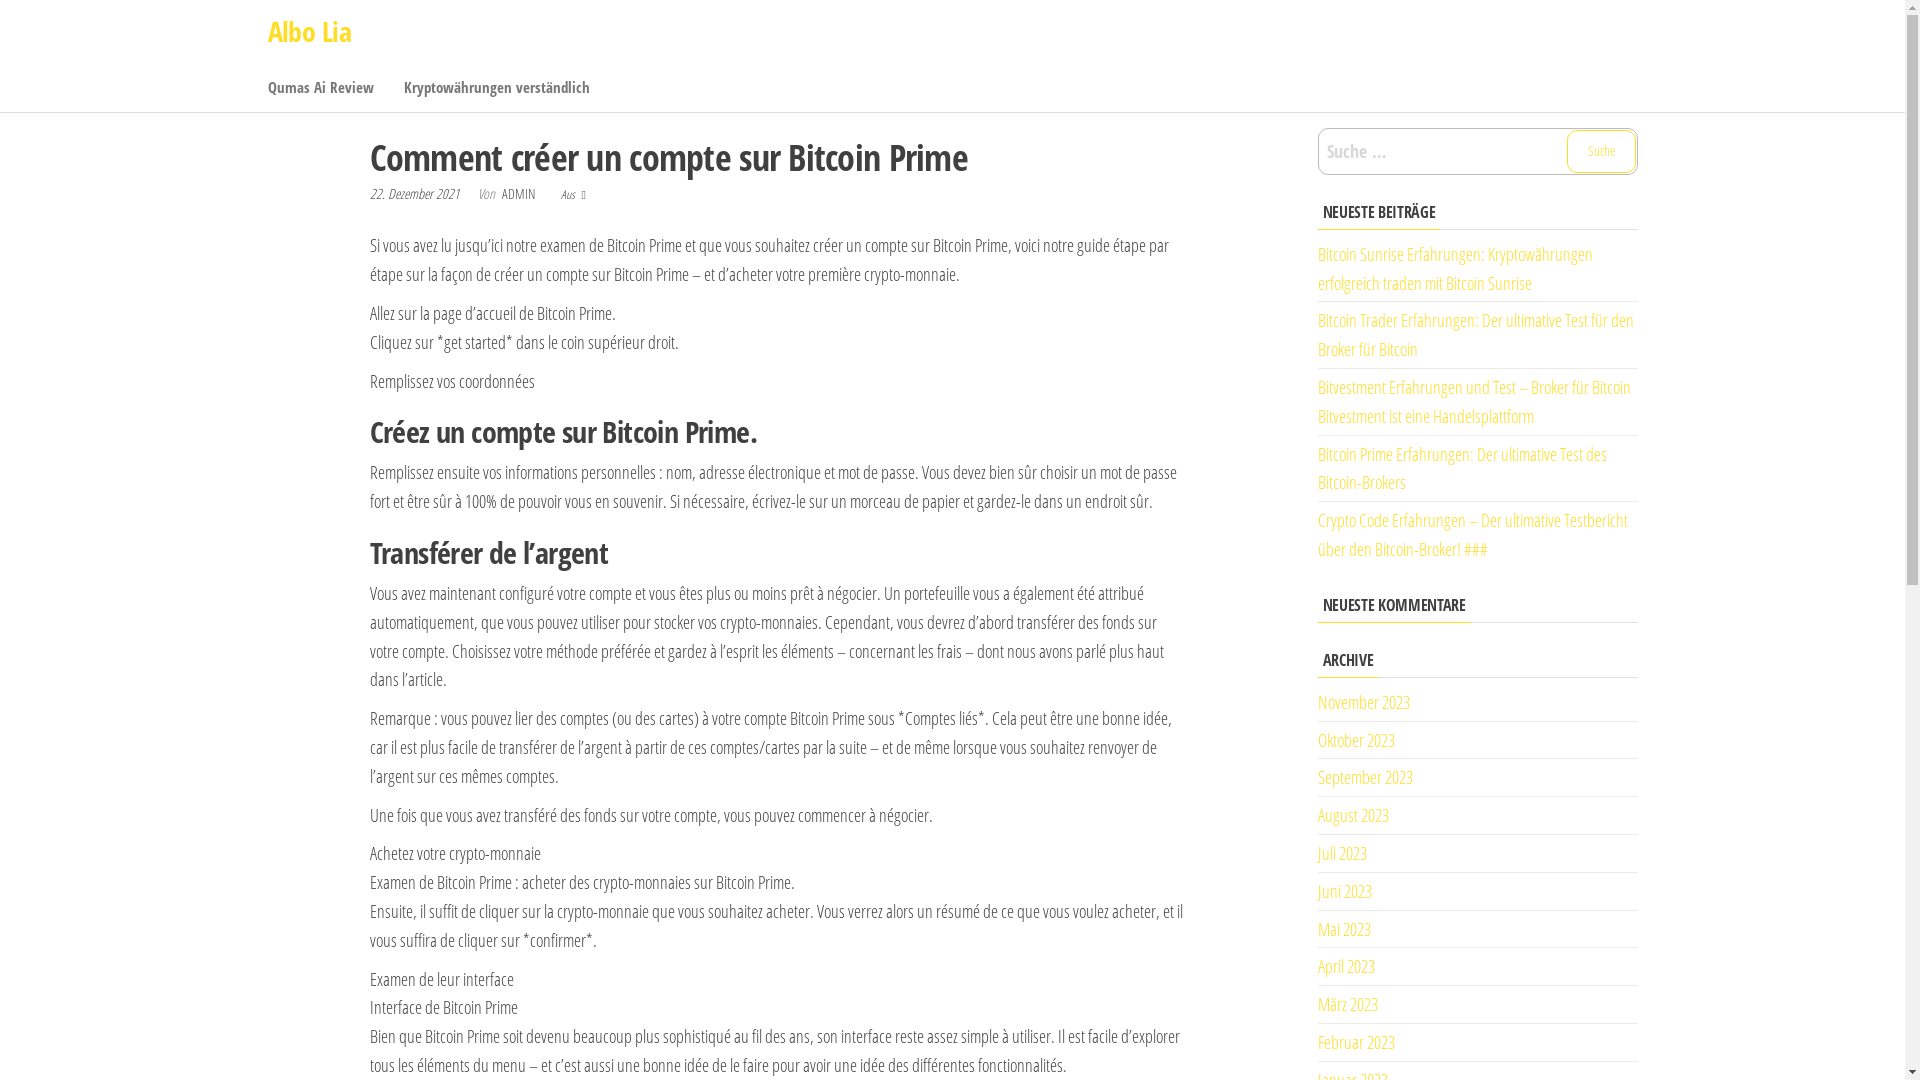  Describe the element at coordinates (310, 31) in the screenshot. I see `Albo Lia` at that location.